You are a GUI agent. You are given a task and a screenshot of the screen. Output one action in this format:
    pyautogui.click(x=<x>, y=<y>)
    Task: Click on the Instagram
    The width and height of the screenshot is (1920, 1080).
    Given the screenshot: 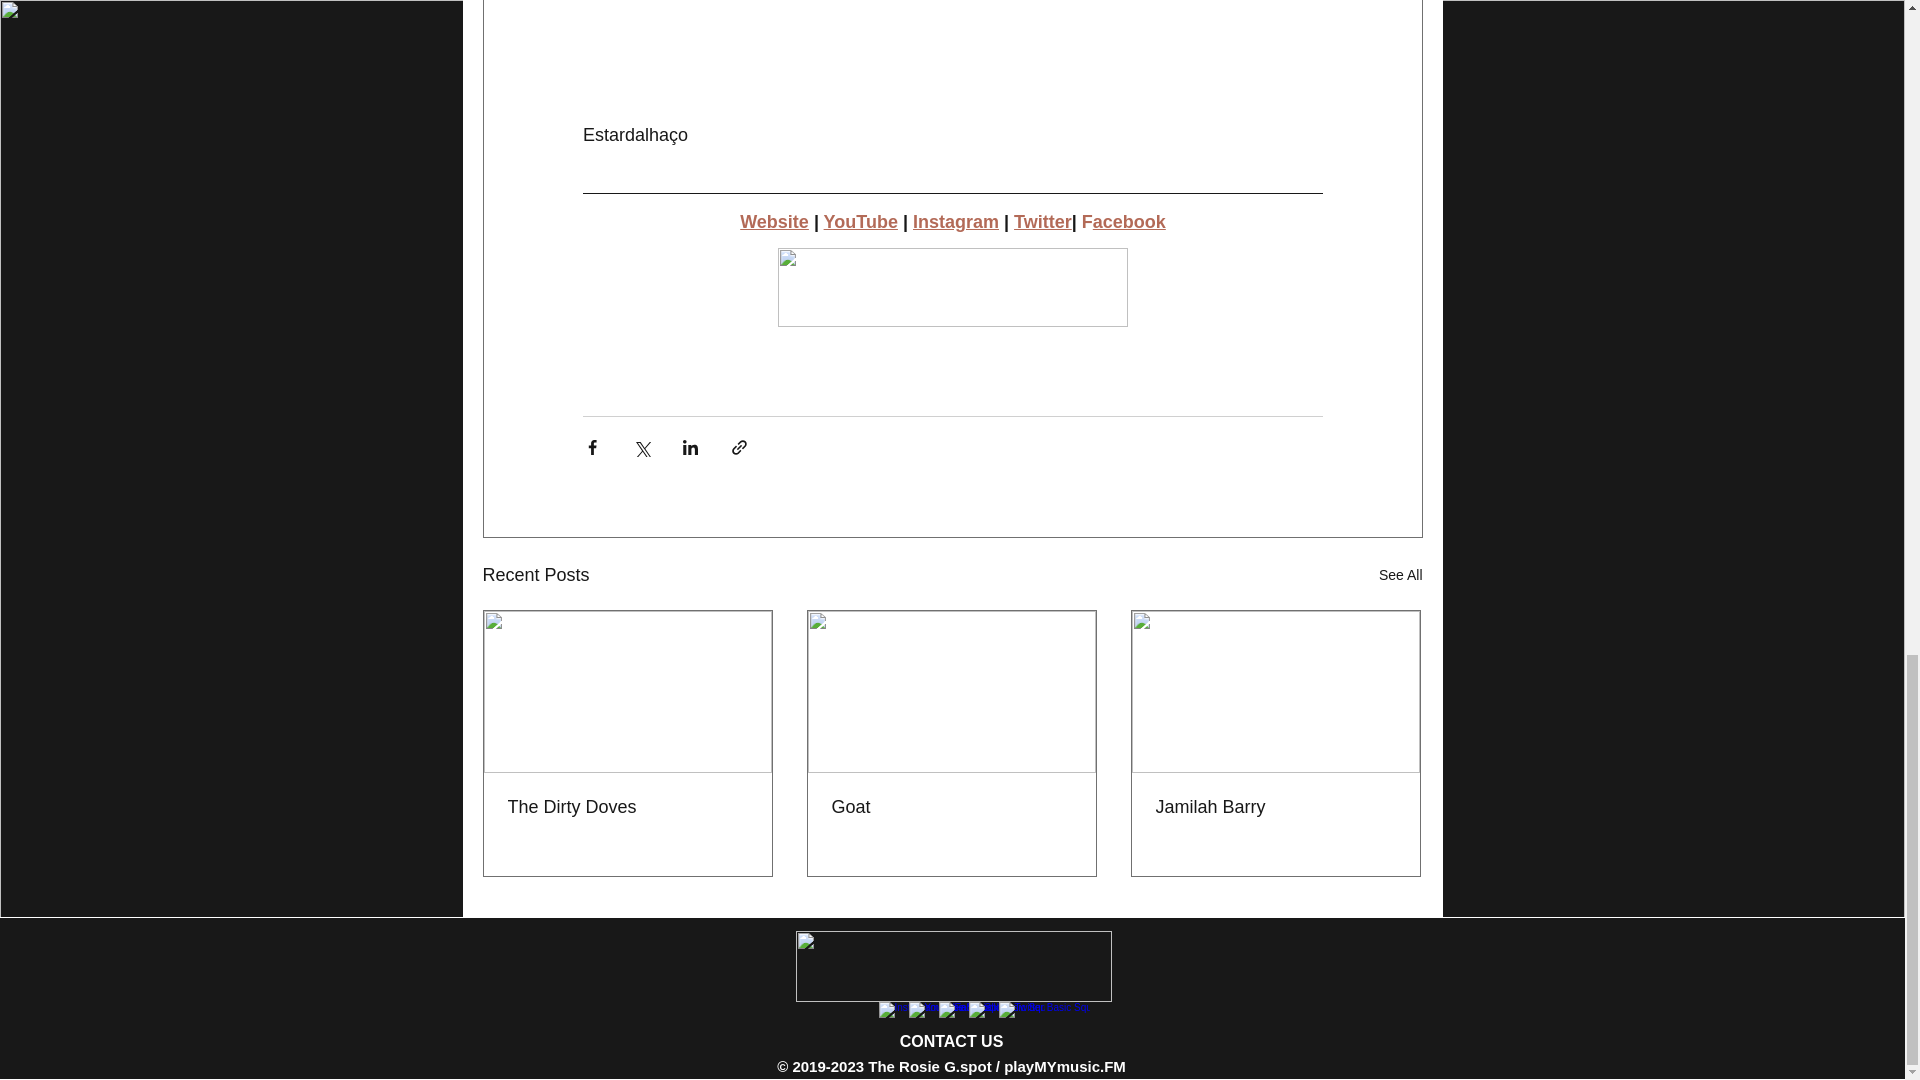 What is the action you would take?
    pyautogui.click(x=955, y=222)
    